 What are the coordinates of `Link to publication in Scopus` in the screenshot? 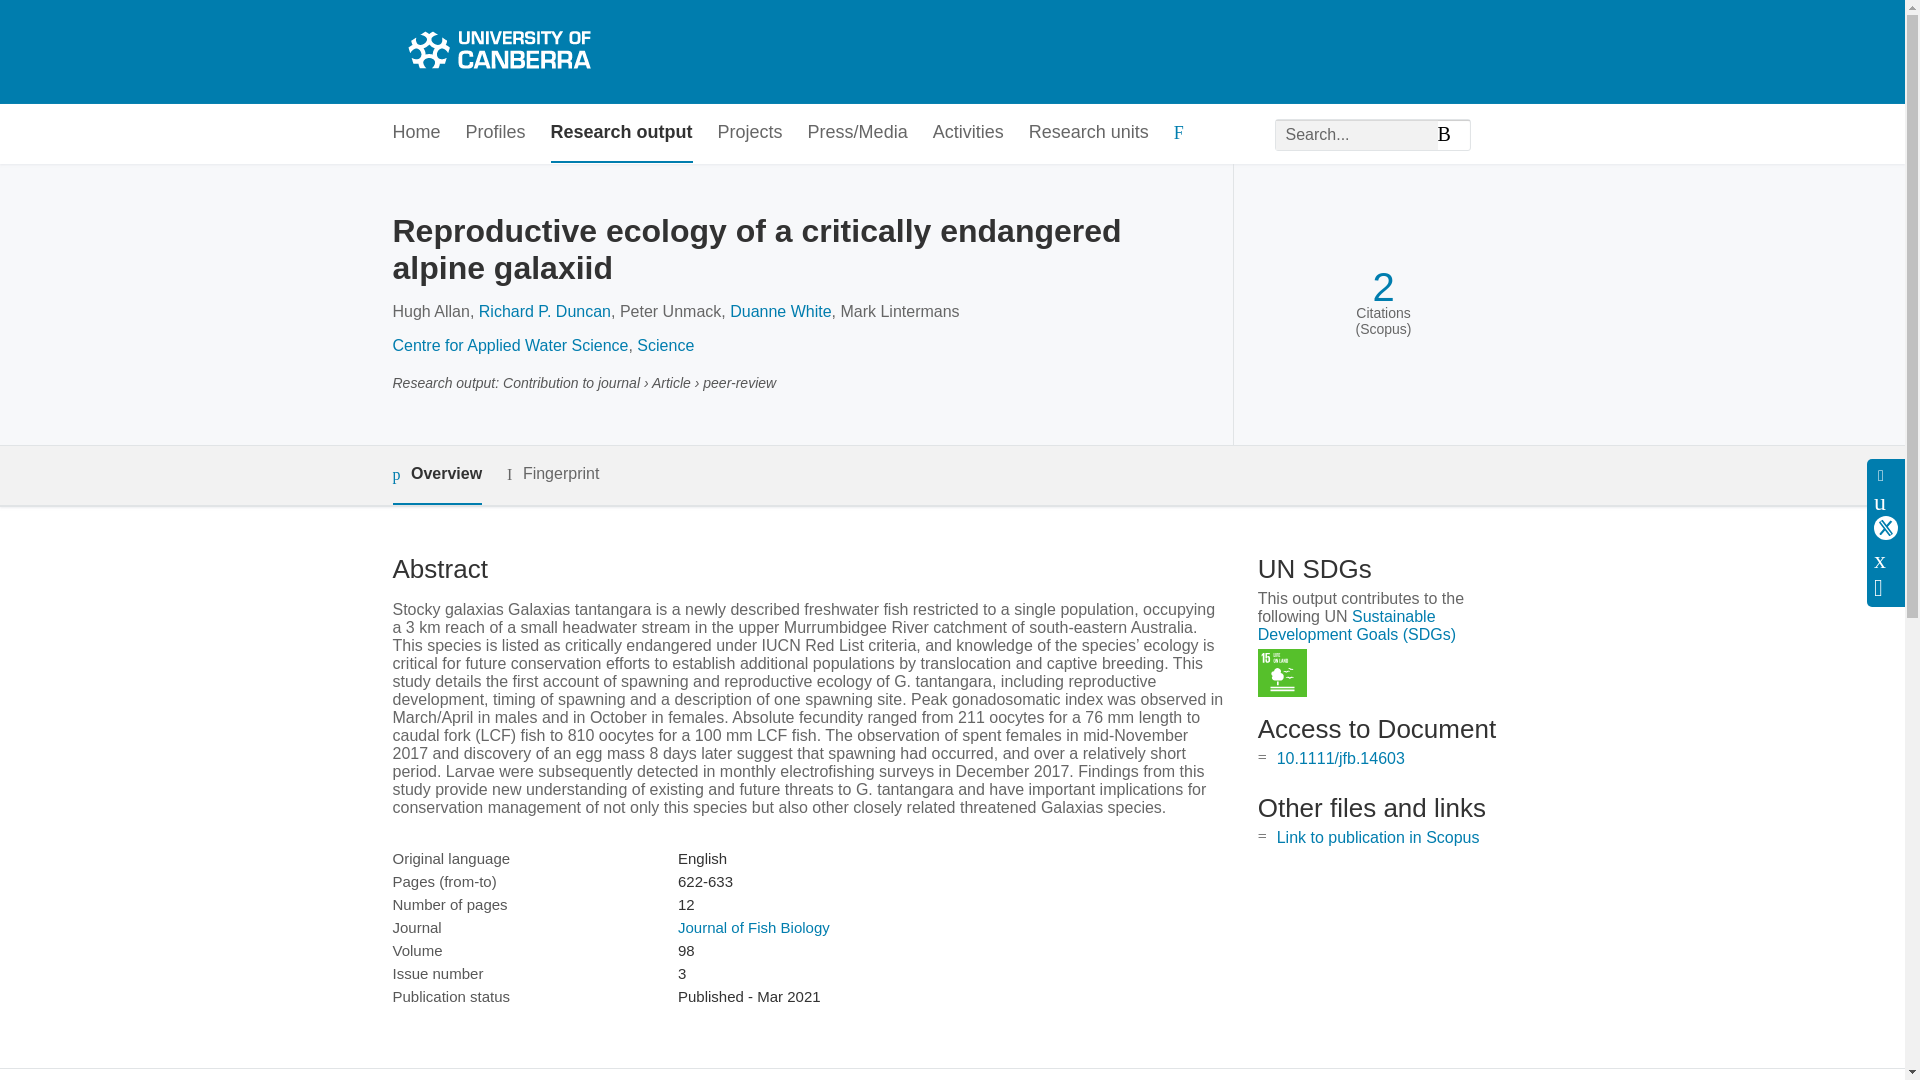 It's located at (1378, 837).